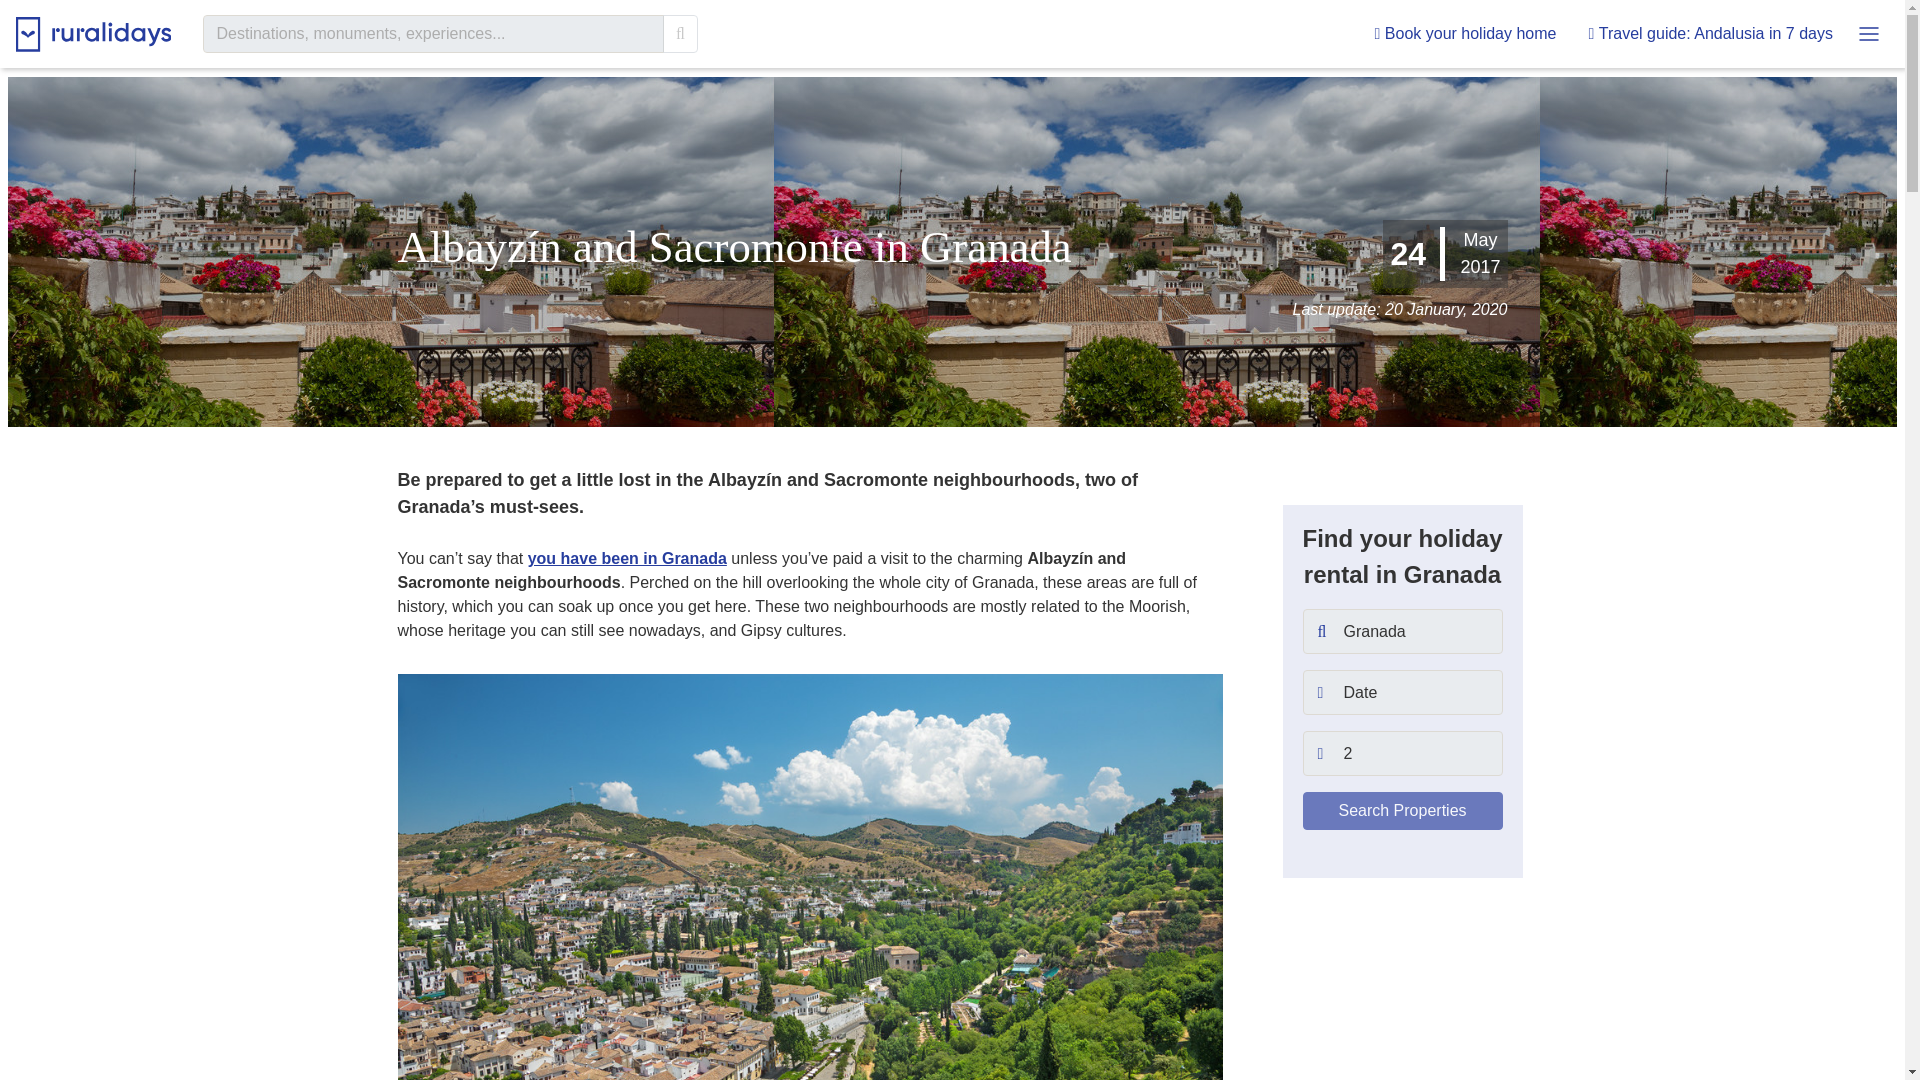 Image resolution: width=1920 pixels, height=1080 pixels. I want to click on 2, so click(1401, 754).